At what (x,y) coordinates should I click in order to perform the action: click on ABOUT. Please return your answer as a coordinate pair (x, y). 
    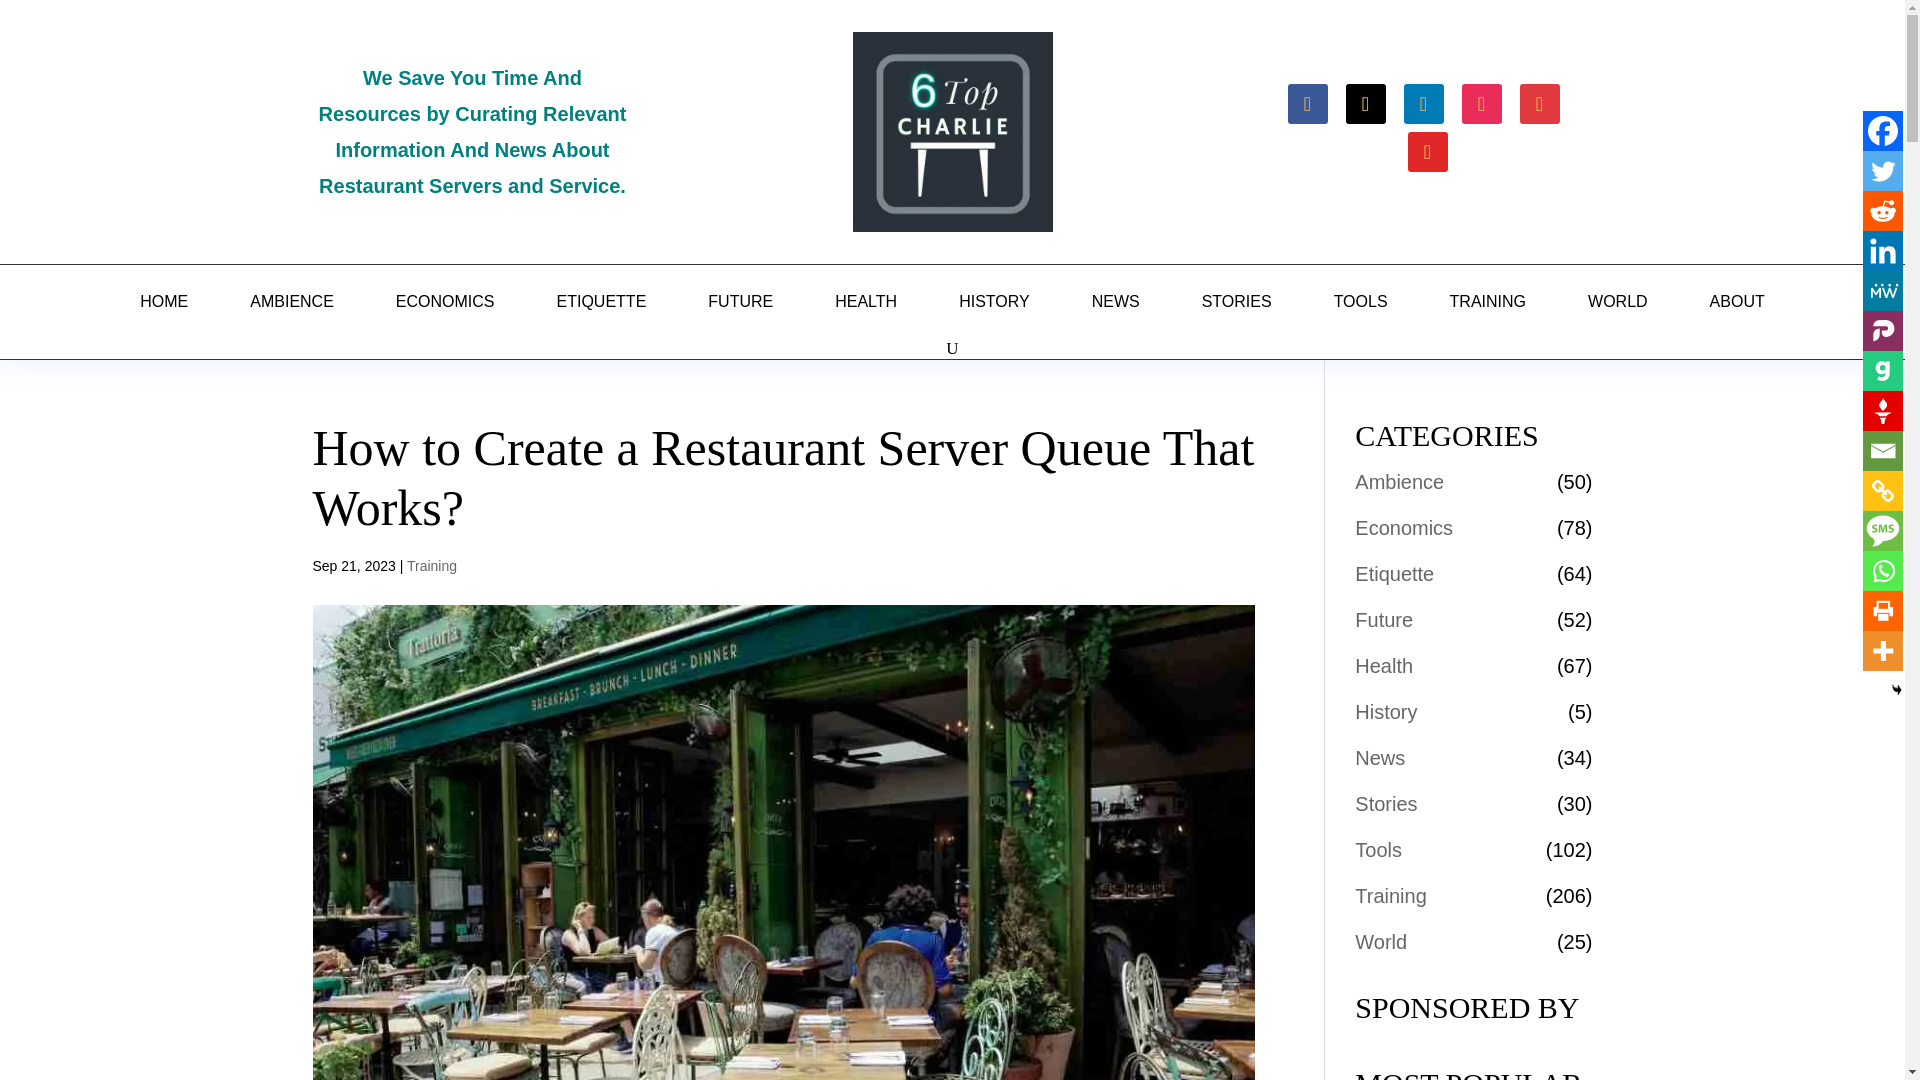
    Looking at the image, I should click on (1737, 302).